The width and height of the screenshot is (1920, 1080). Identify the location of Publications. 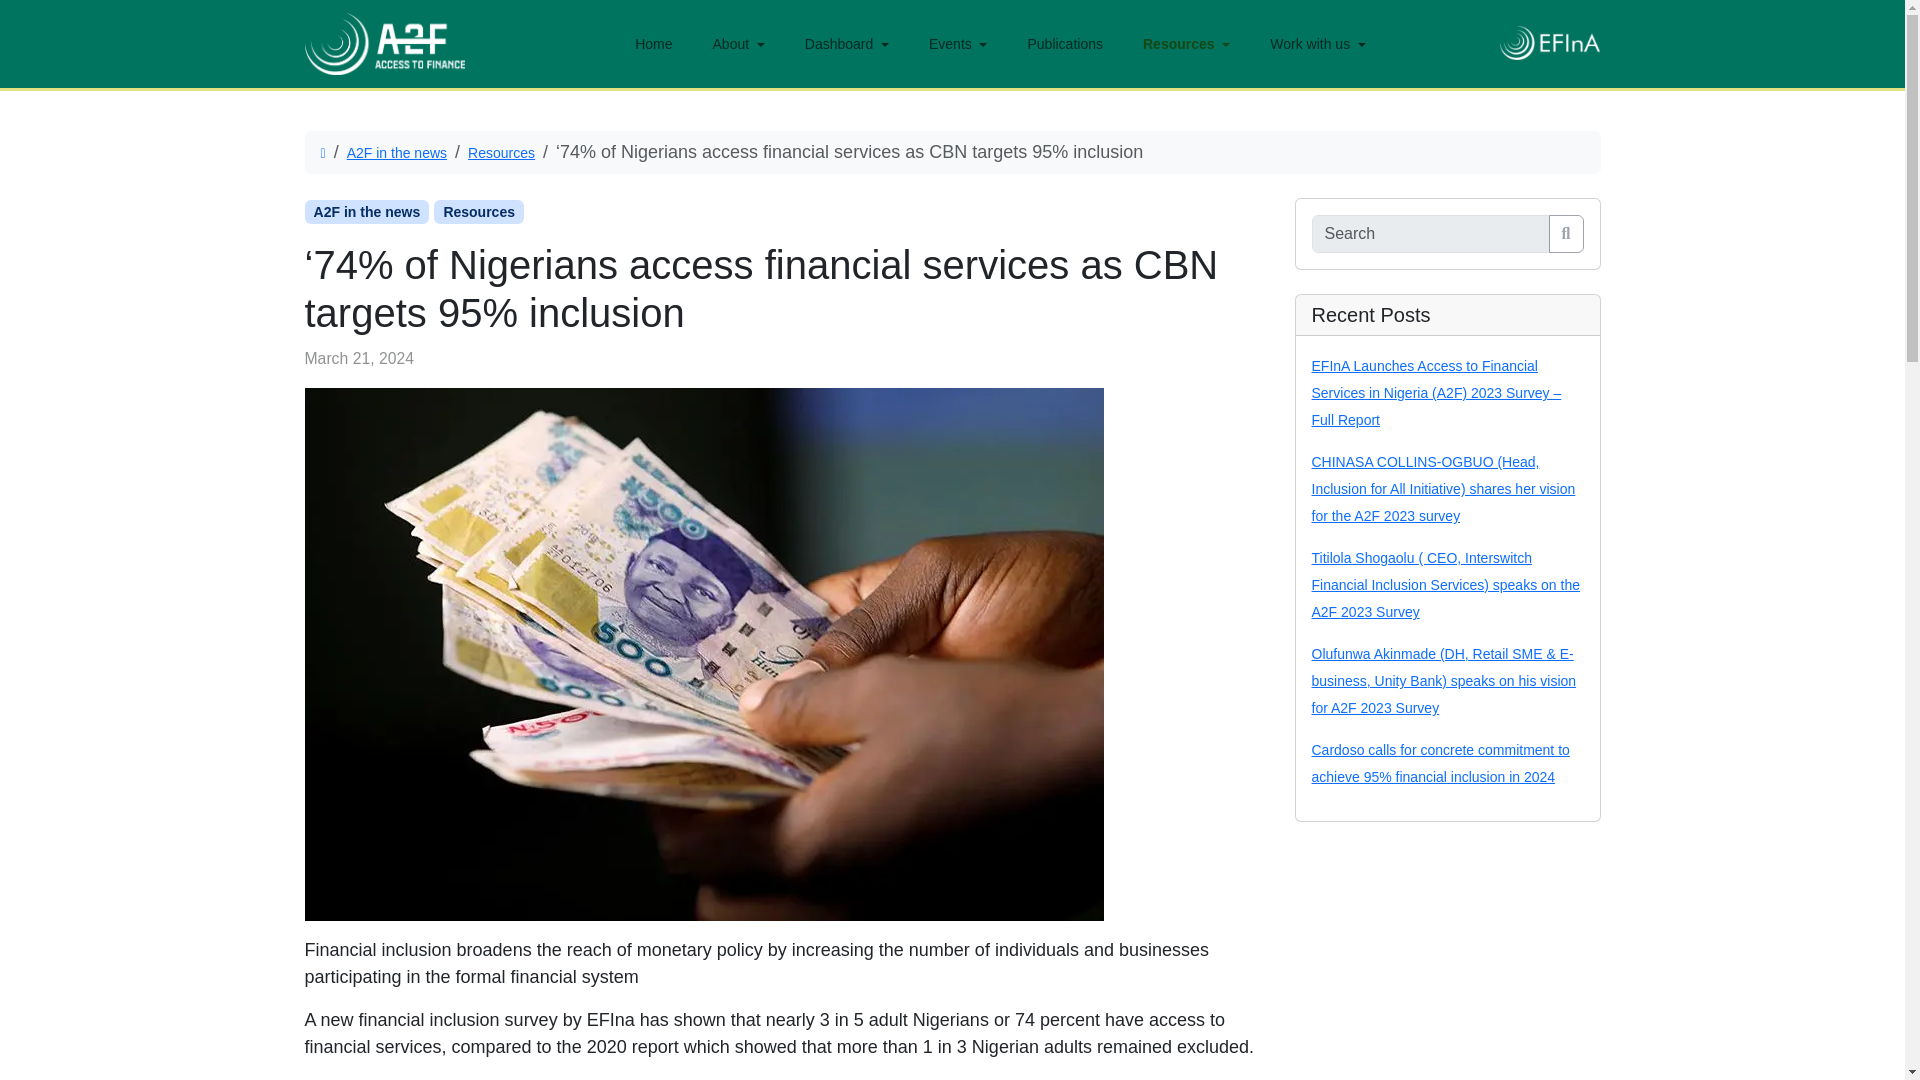
(1054, 44).